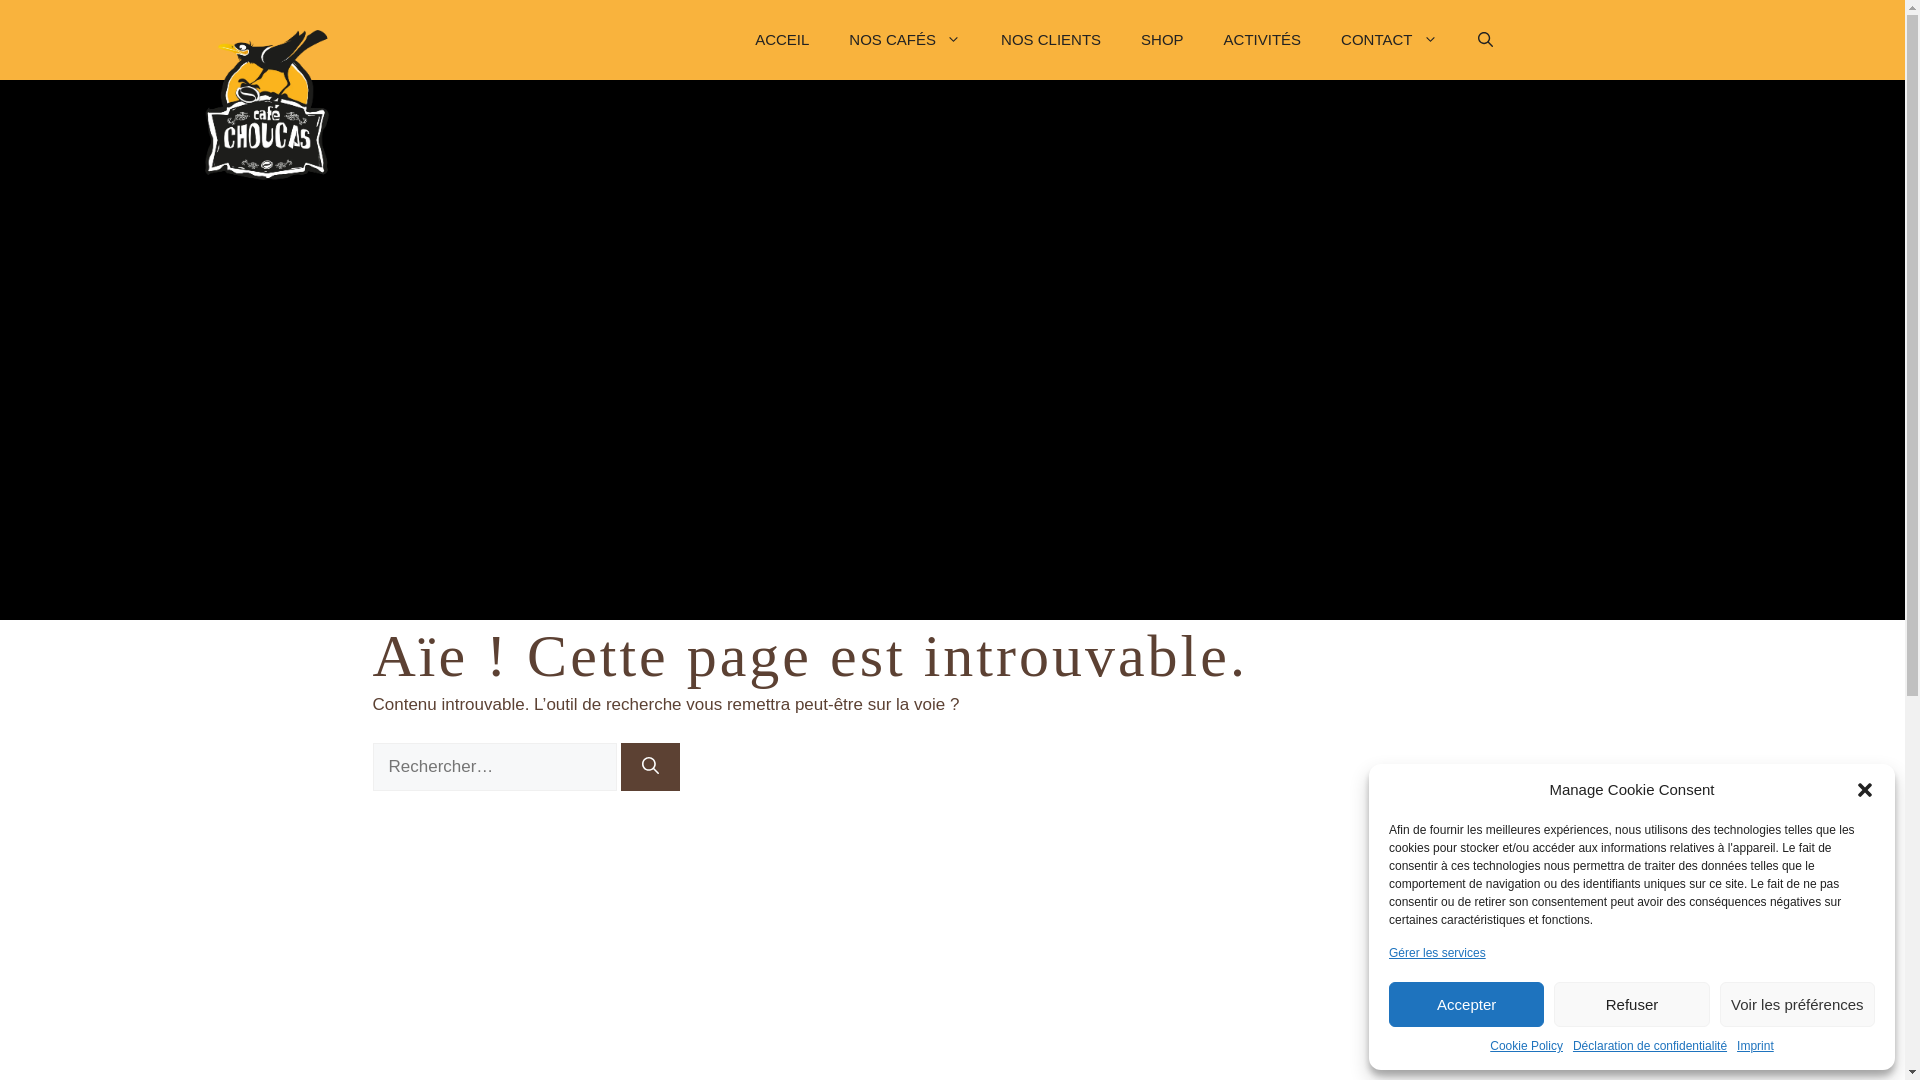 The width and height of the screenshot is (1920, 1080). I want to click on Site Logo, so click(267, 105).